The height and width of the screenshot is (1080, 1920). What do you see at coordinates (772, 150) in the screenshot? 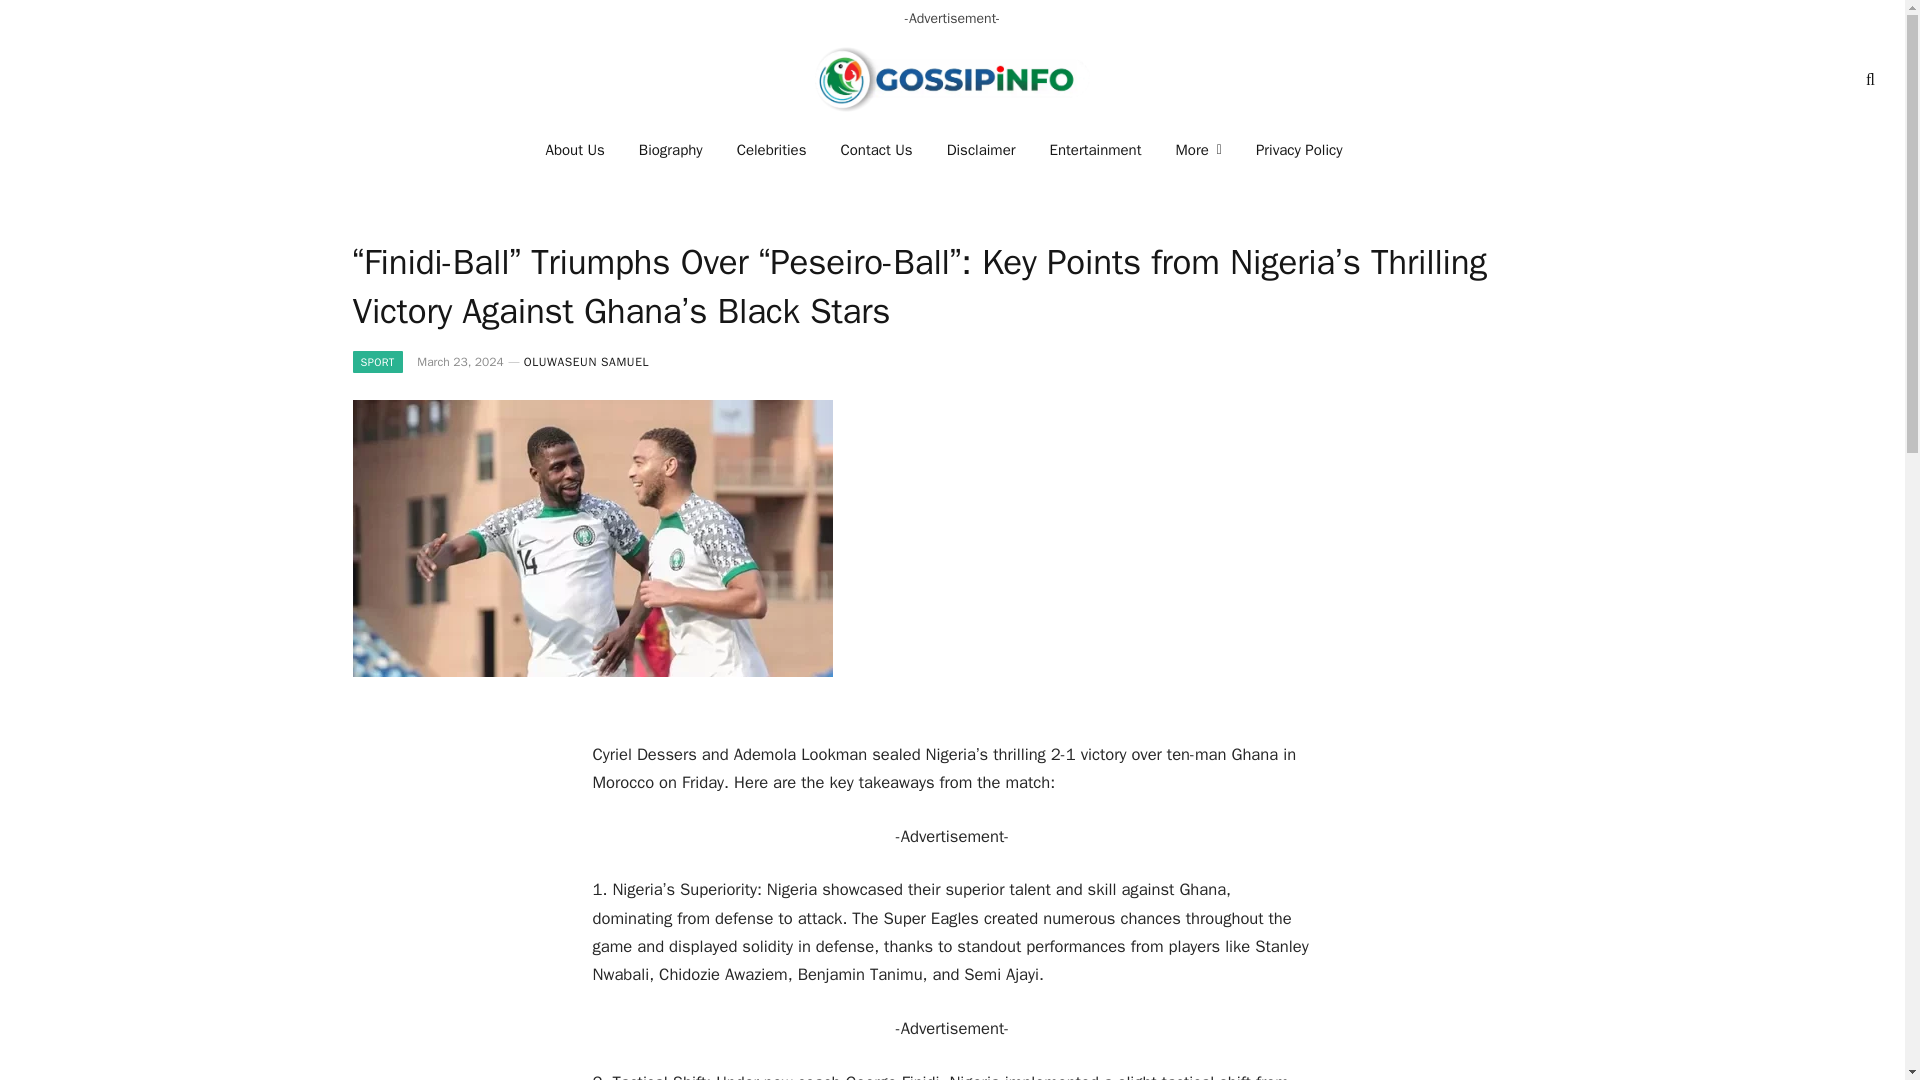
I see `Celebrities` at bounding box center [772, 150].